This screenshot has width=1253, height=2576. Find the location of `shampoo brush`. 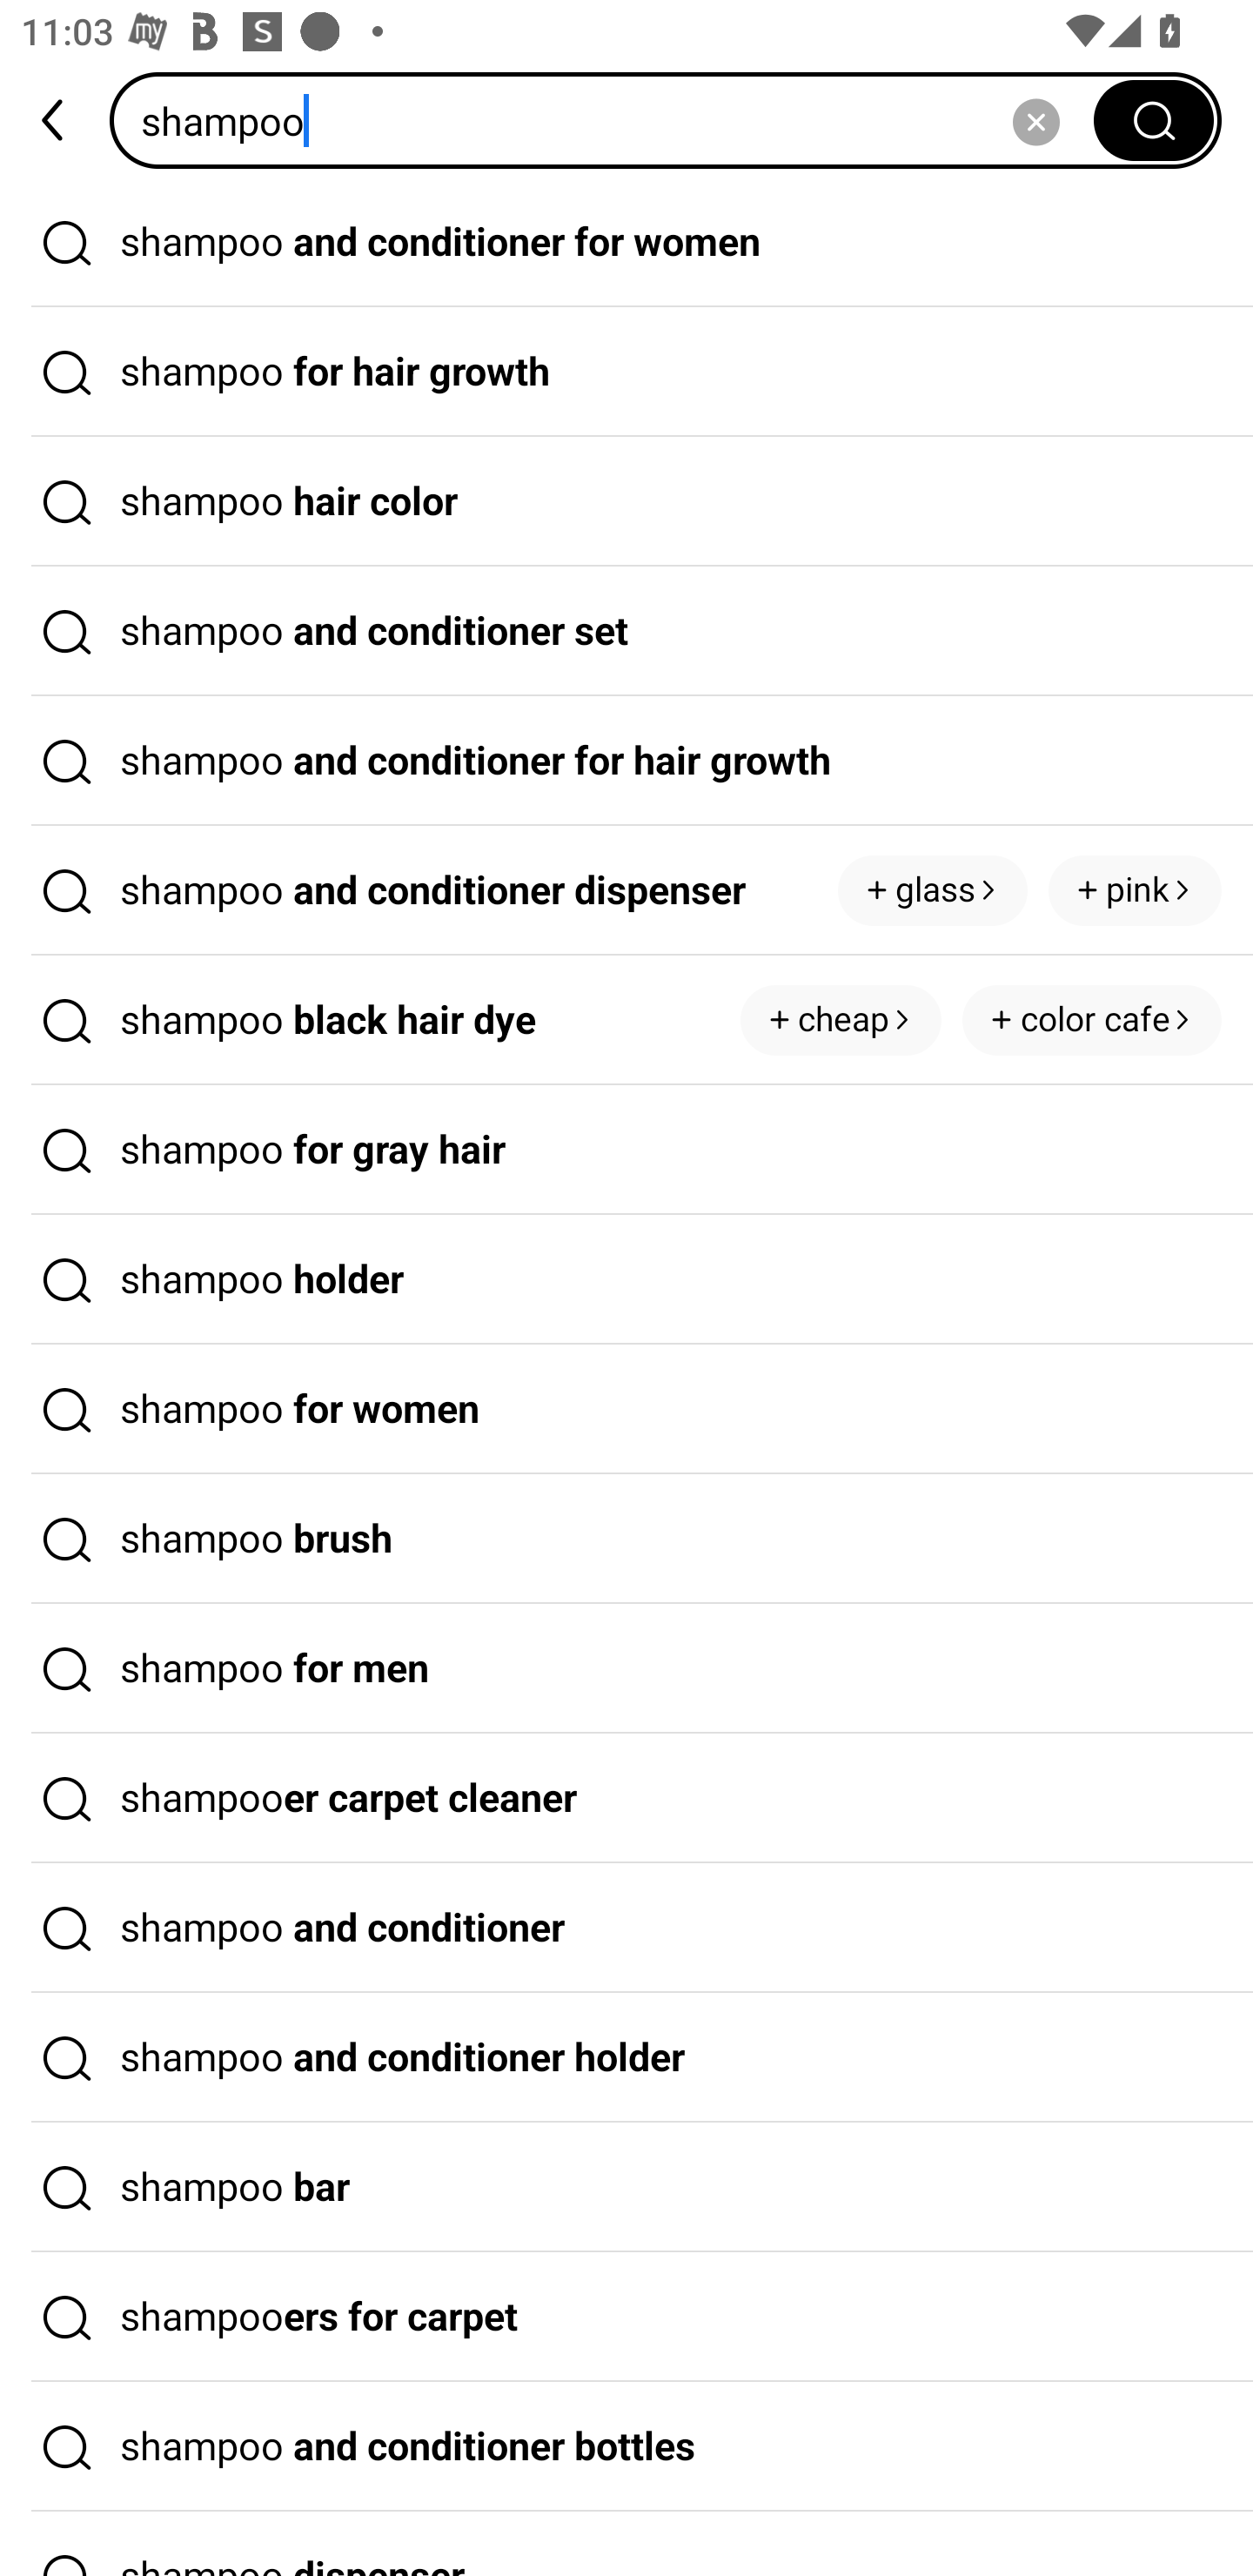

shampoo brush is located at coordinates (626, 1539).